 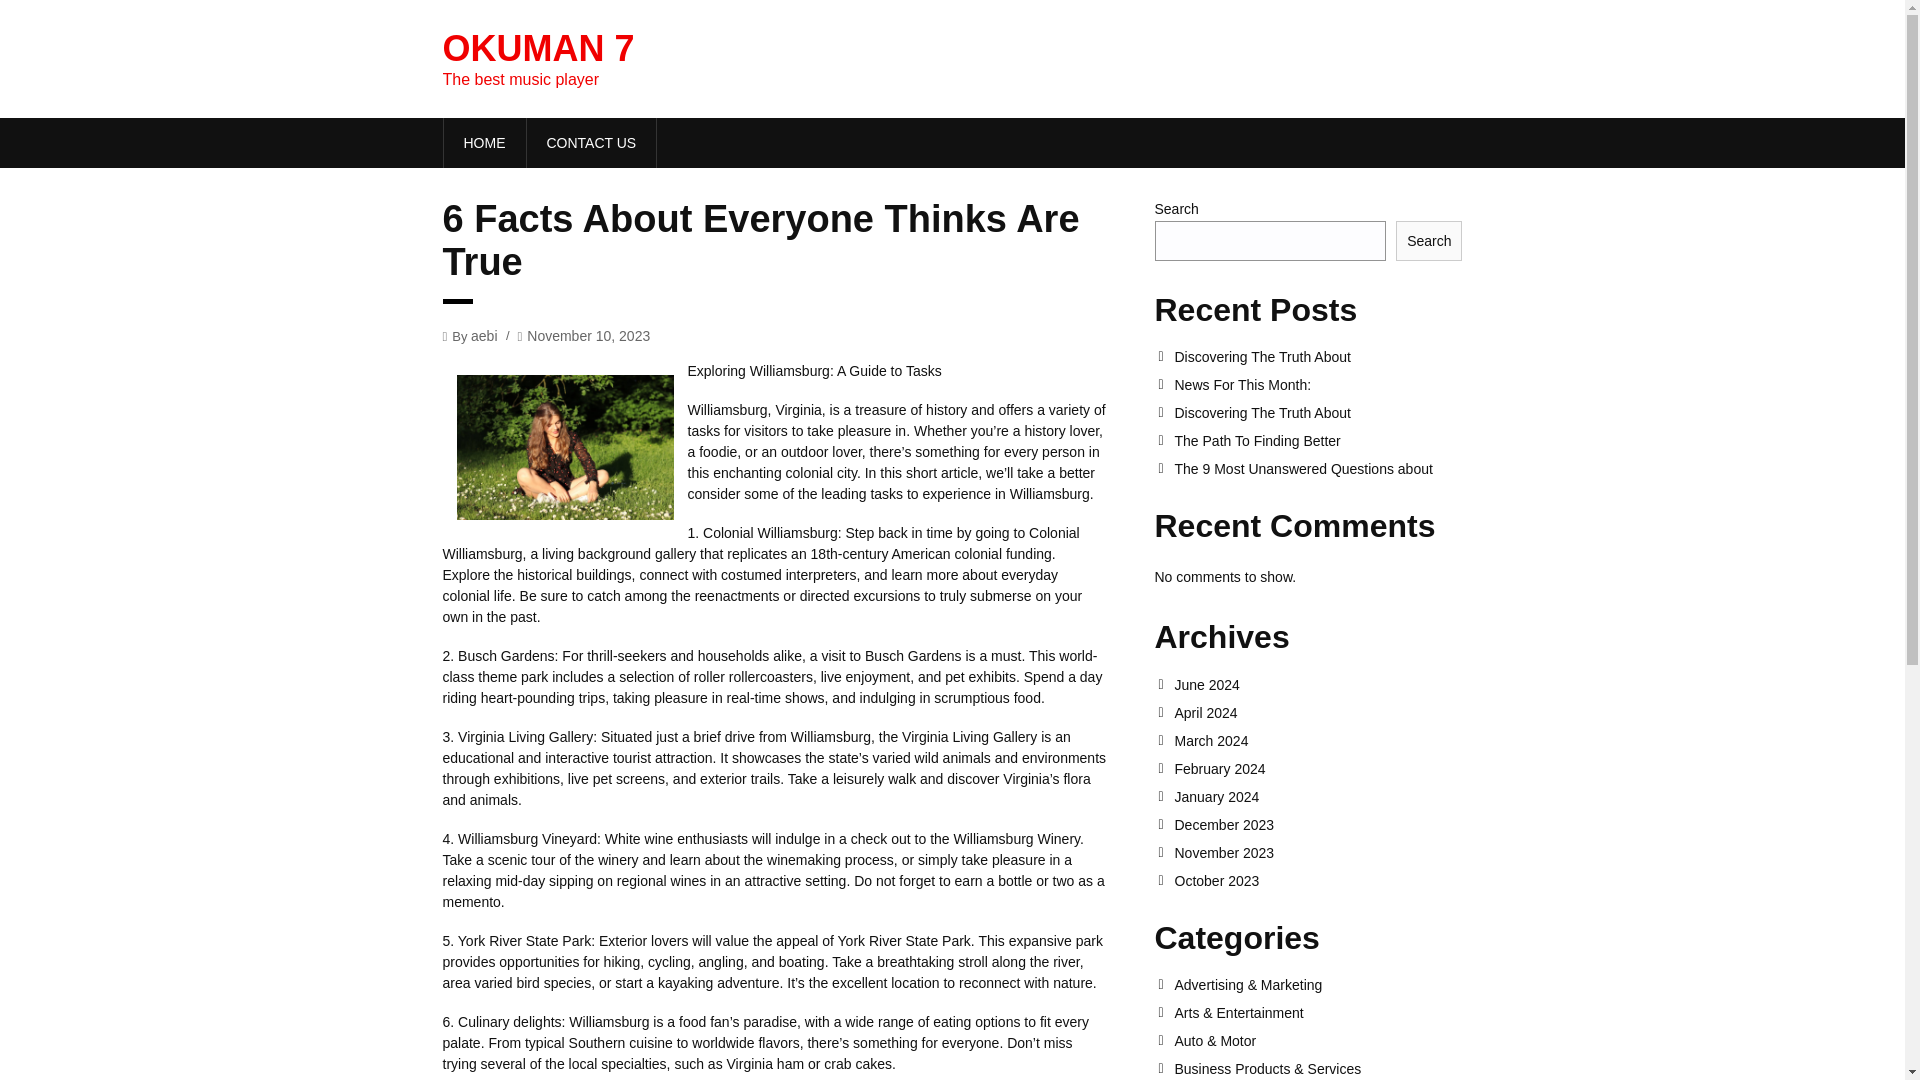 What do you see at coordinates (1317, 356) in the screenshot?
I see `Discovering The Truth About` at bounding box center [1317, 356].